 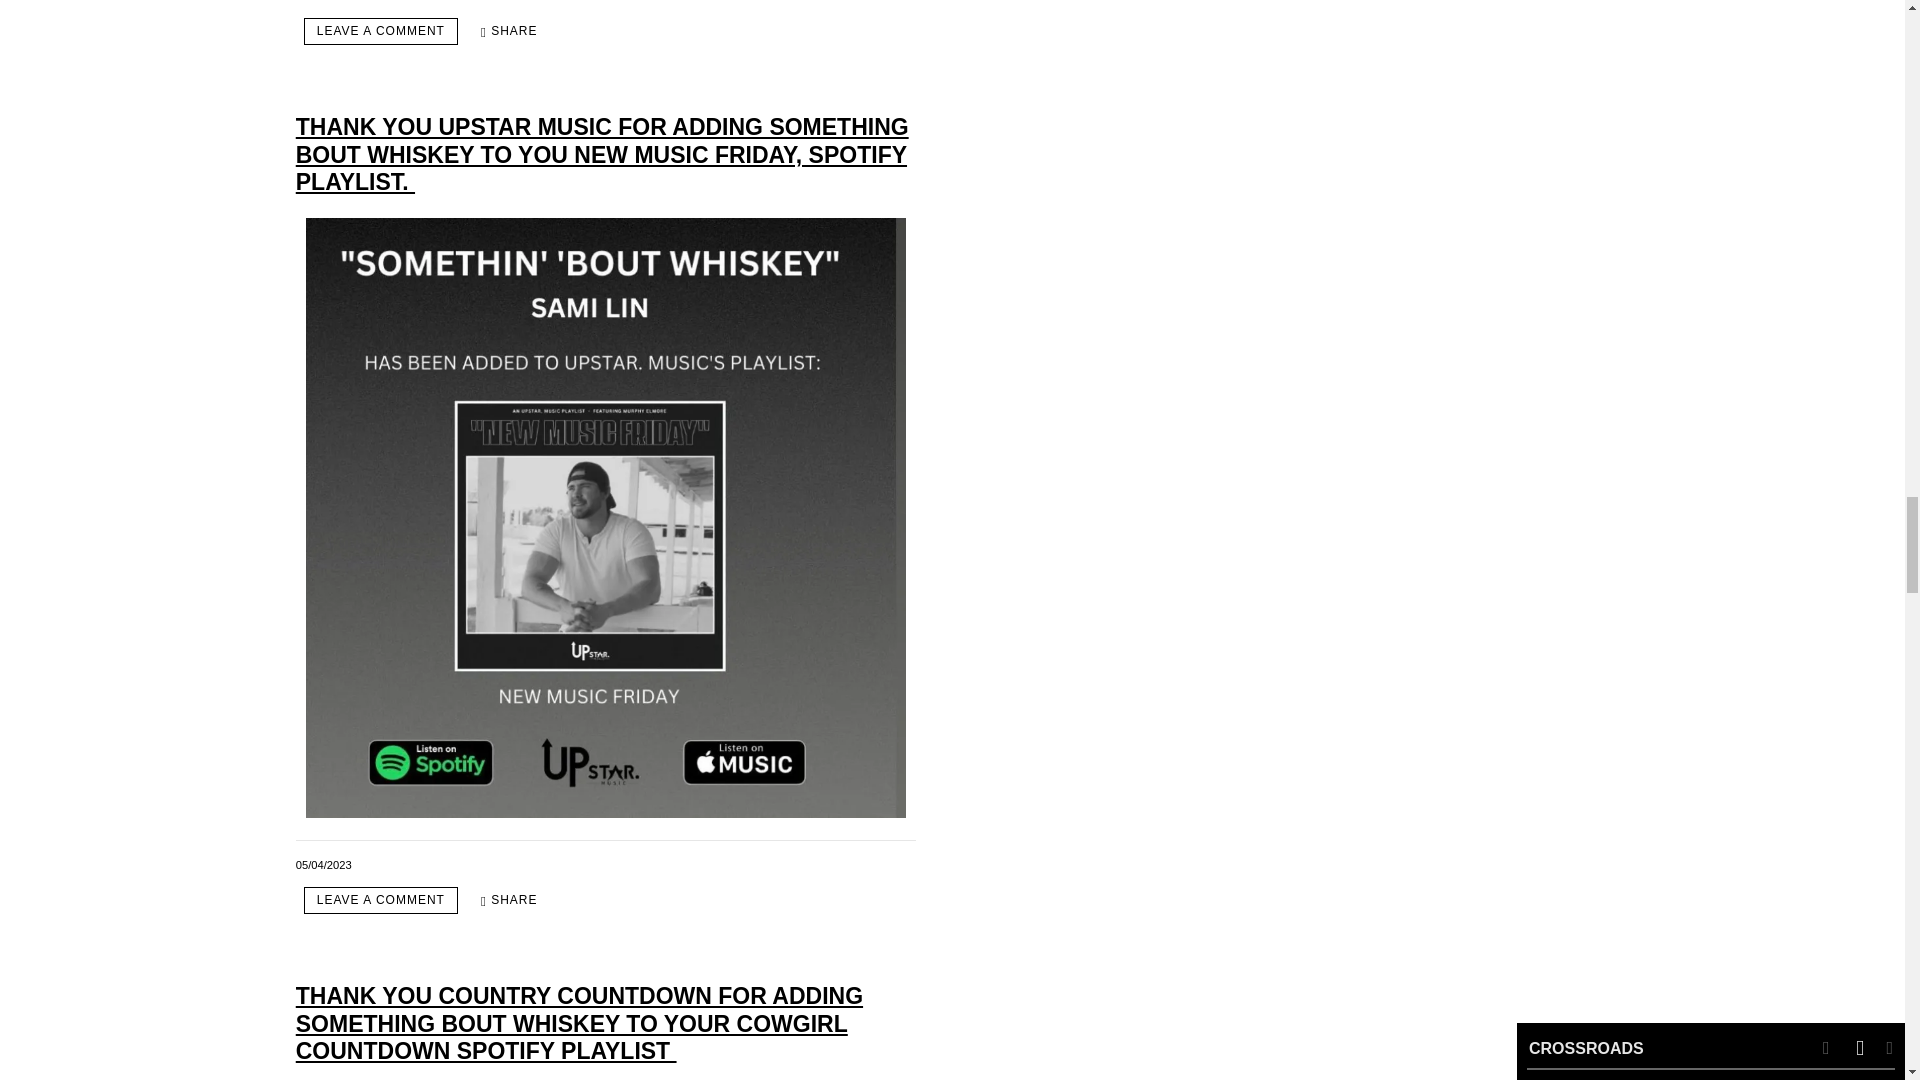 I want to click on Leave a comment, so click(x=380, y=32).